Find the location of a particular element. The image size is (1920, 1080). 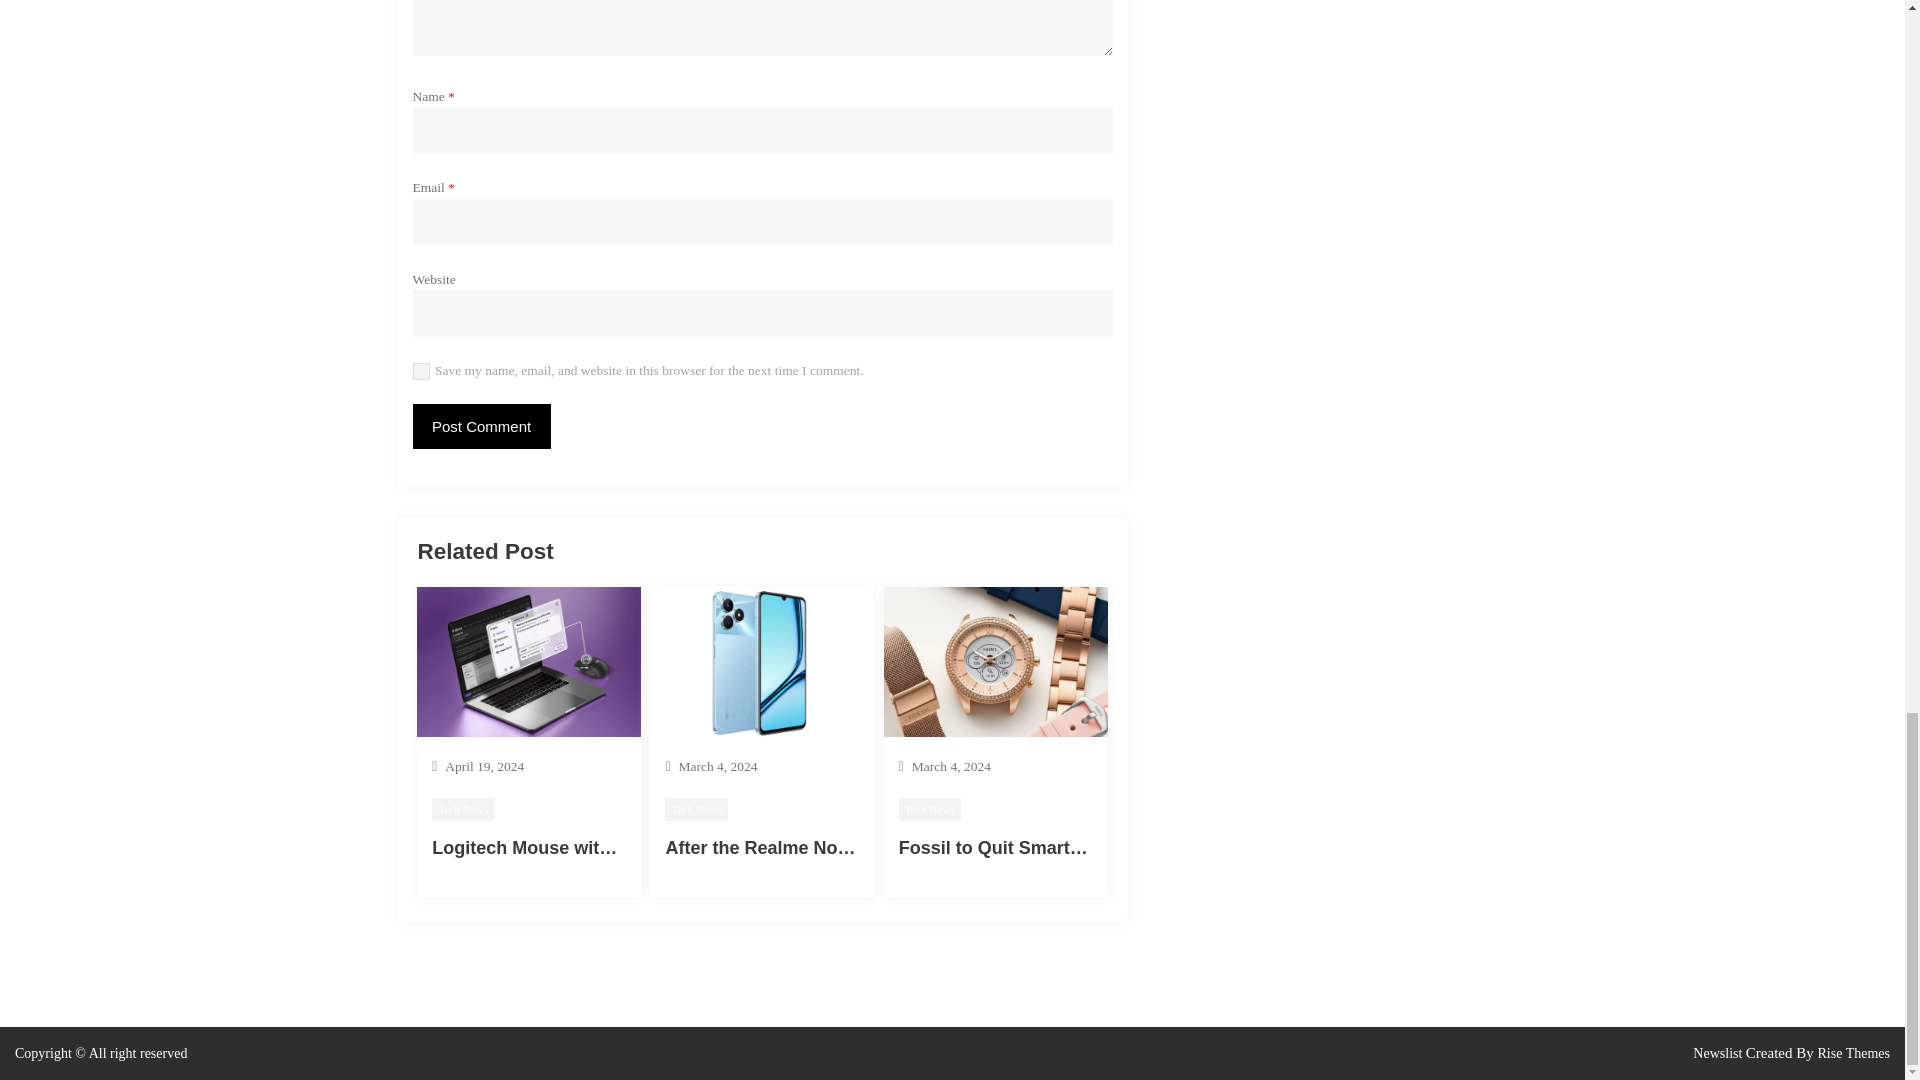

Tech News is located at coordinates (462, 809).